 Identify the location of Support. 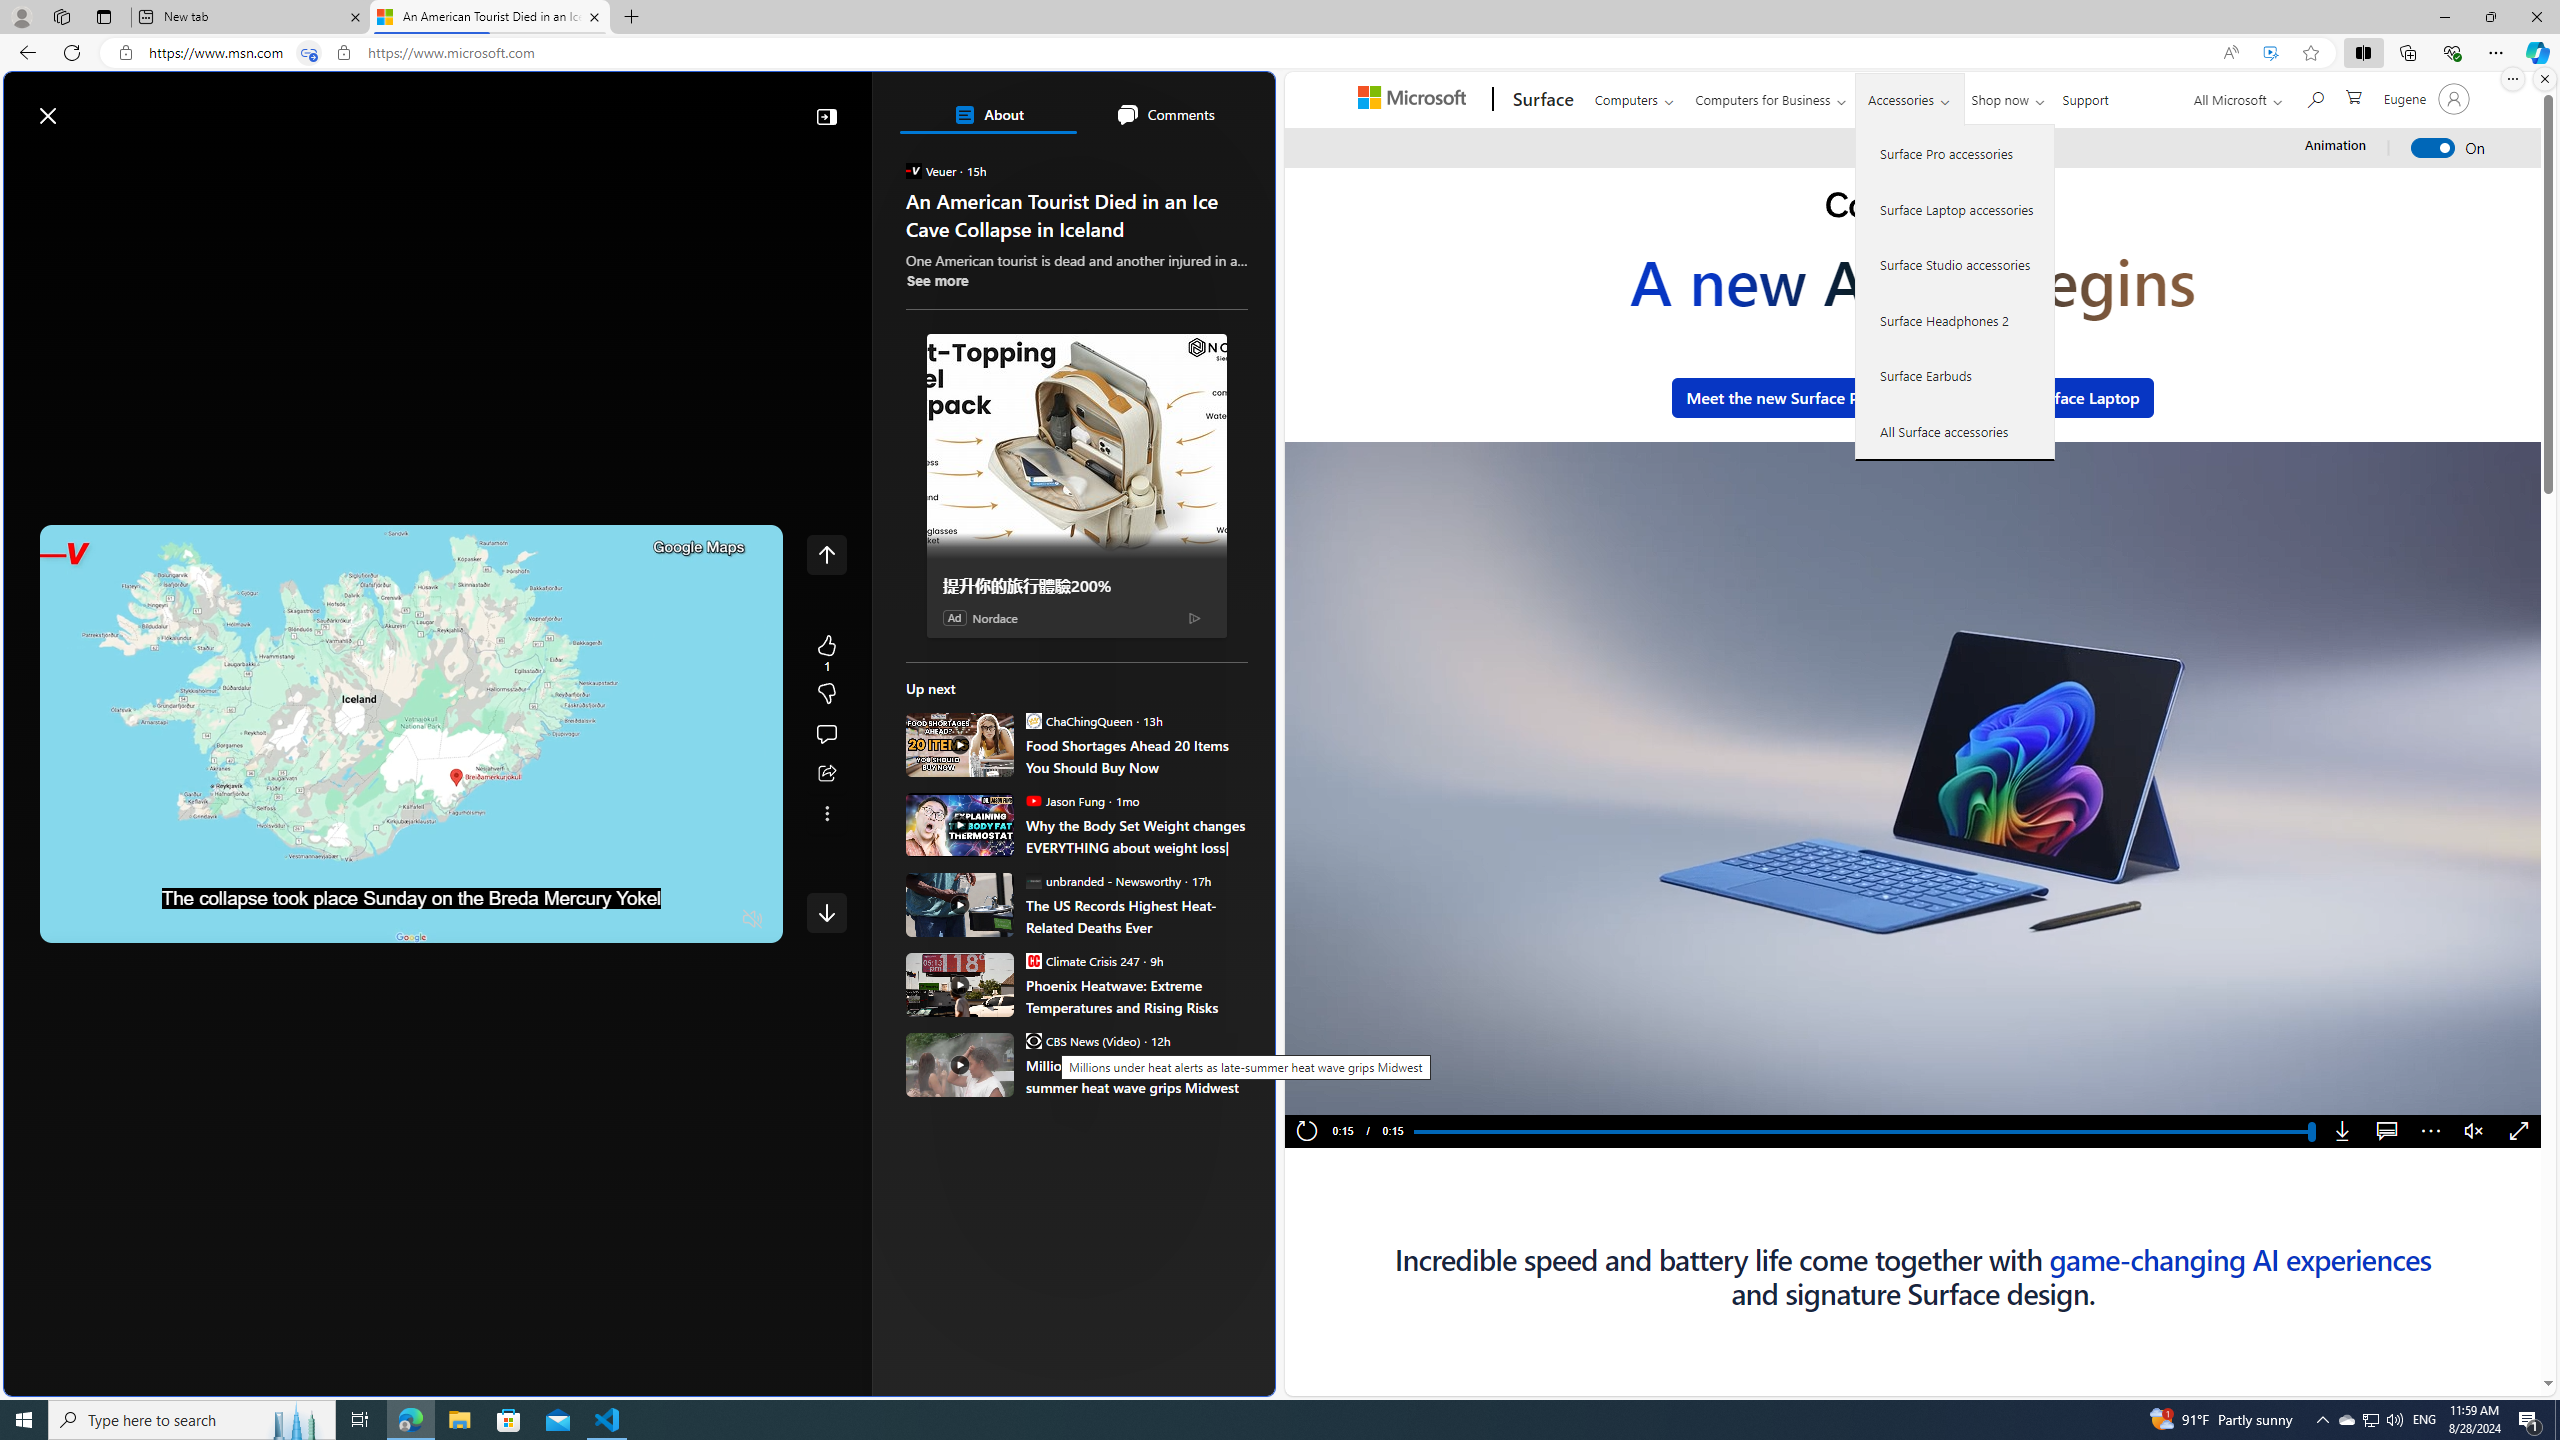
(2085, 96).